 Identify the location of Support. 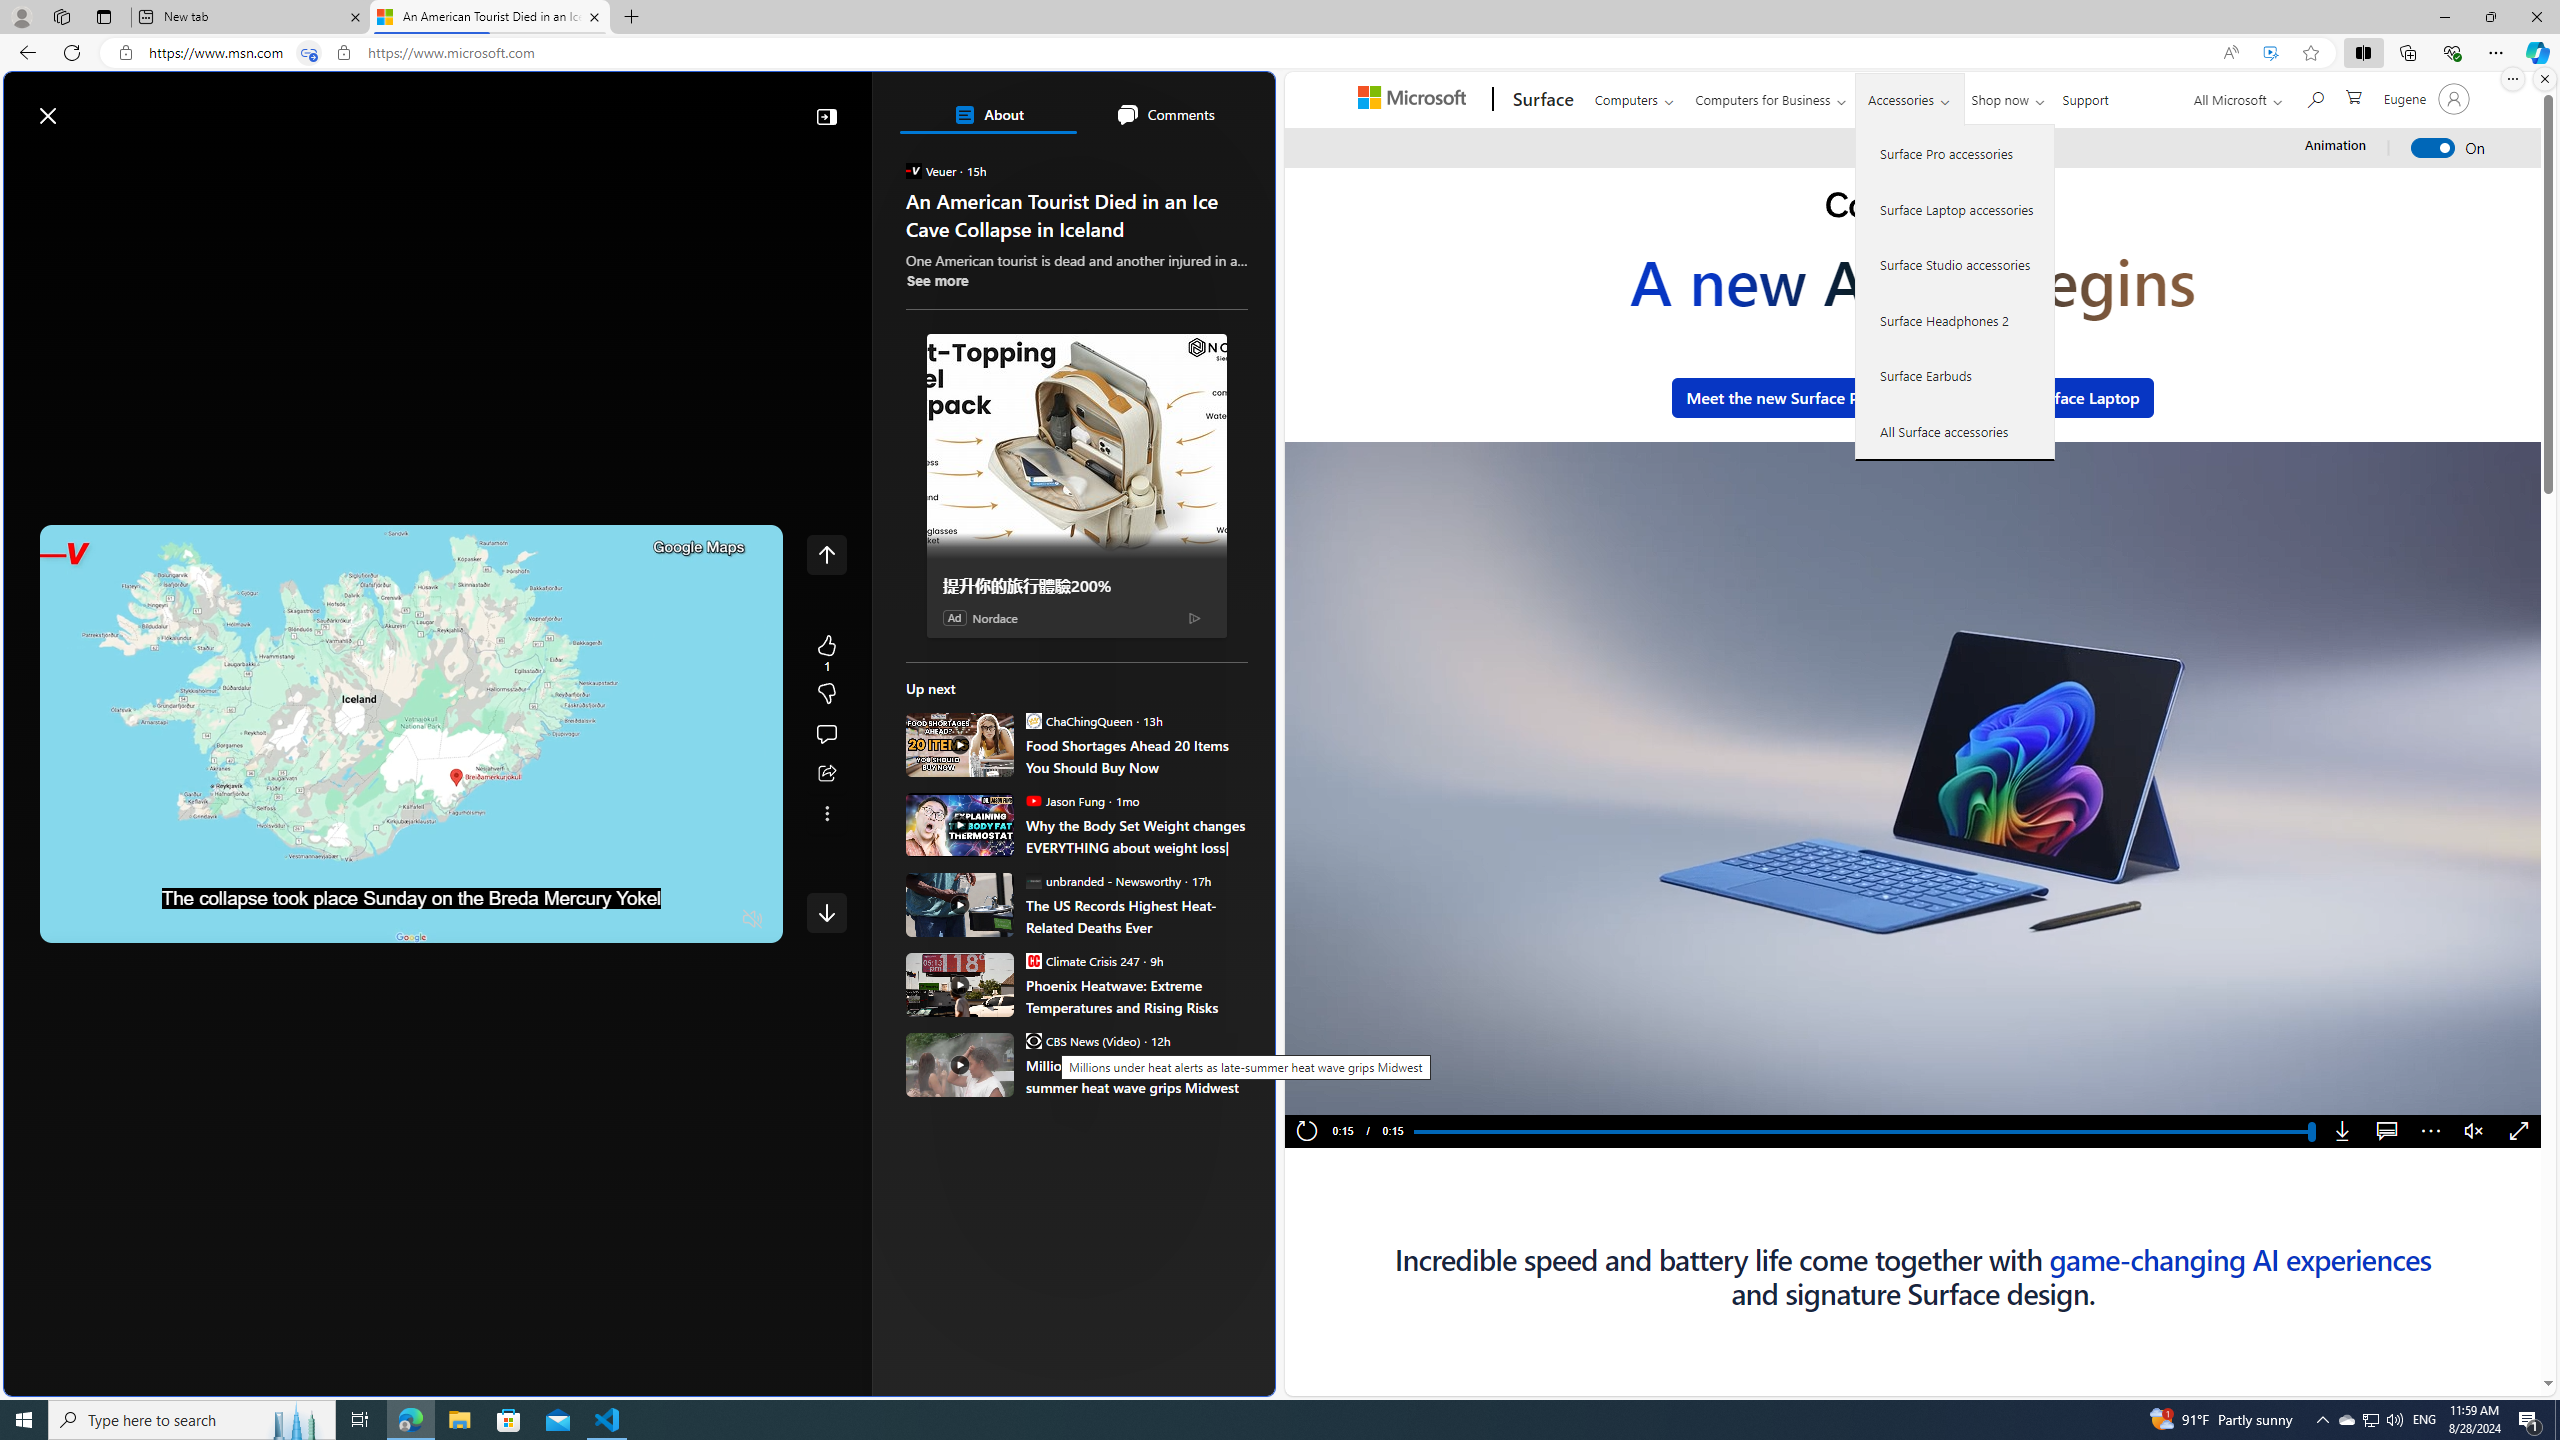
(2085, 96).